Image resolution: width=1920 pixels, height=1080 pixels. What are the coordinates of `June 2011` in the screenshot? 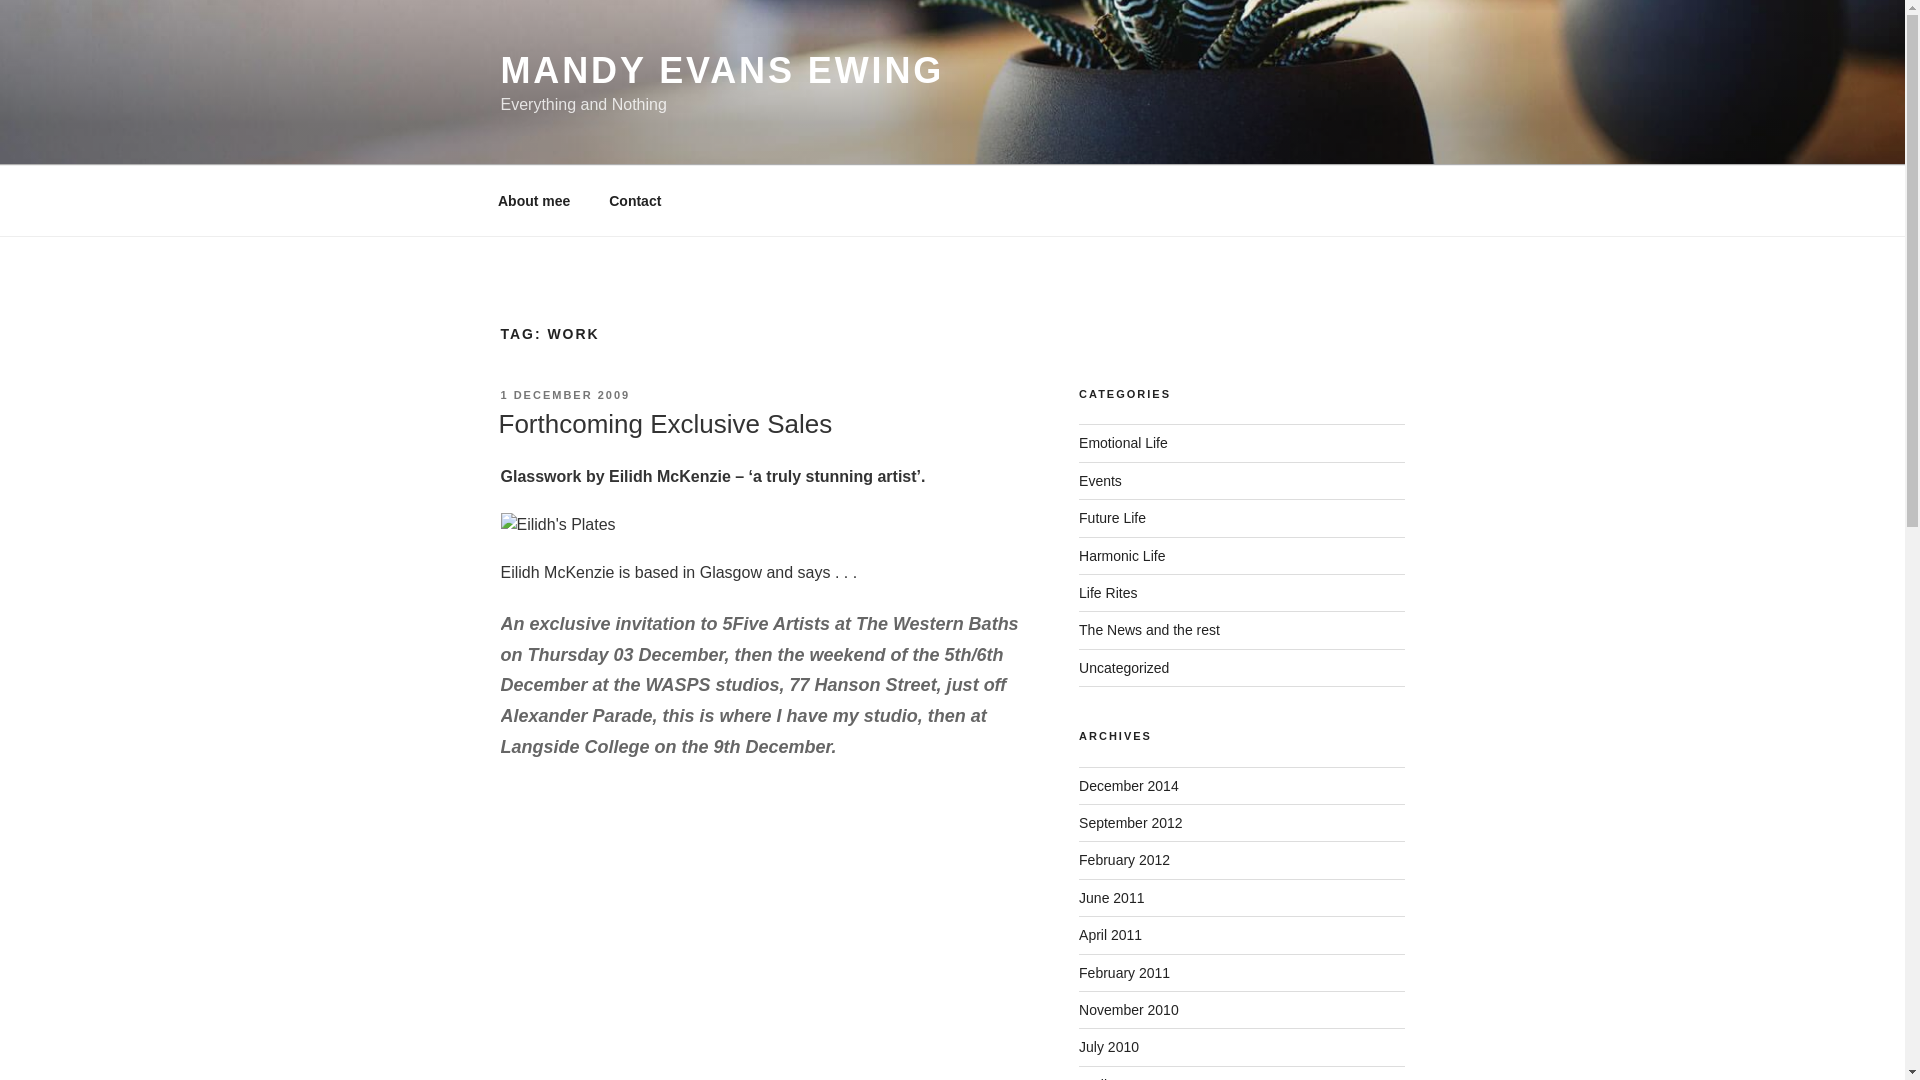 It's located at (1112, 898).